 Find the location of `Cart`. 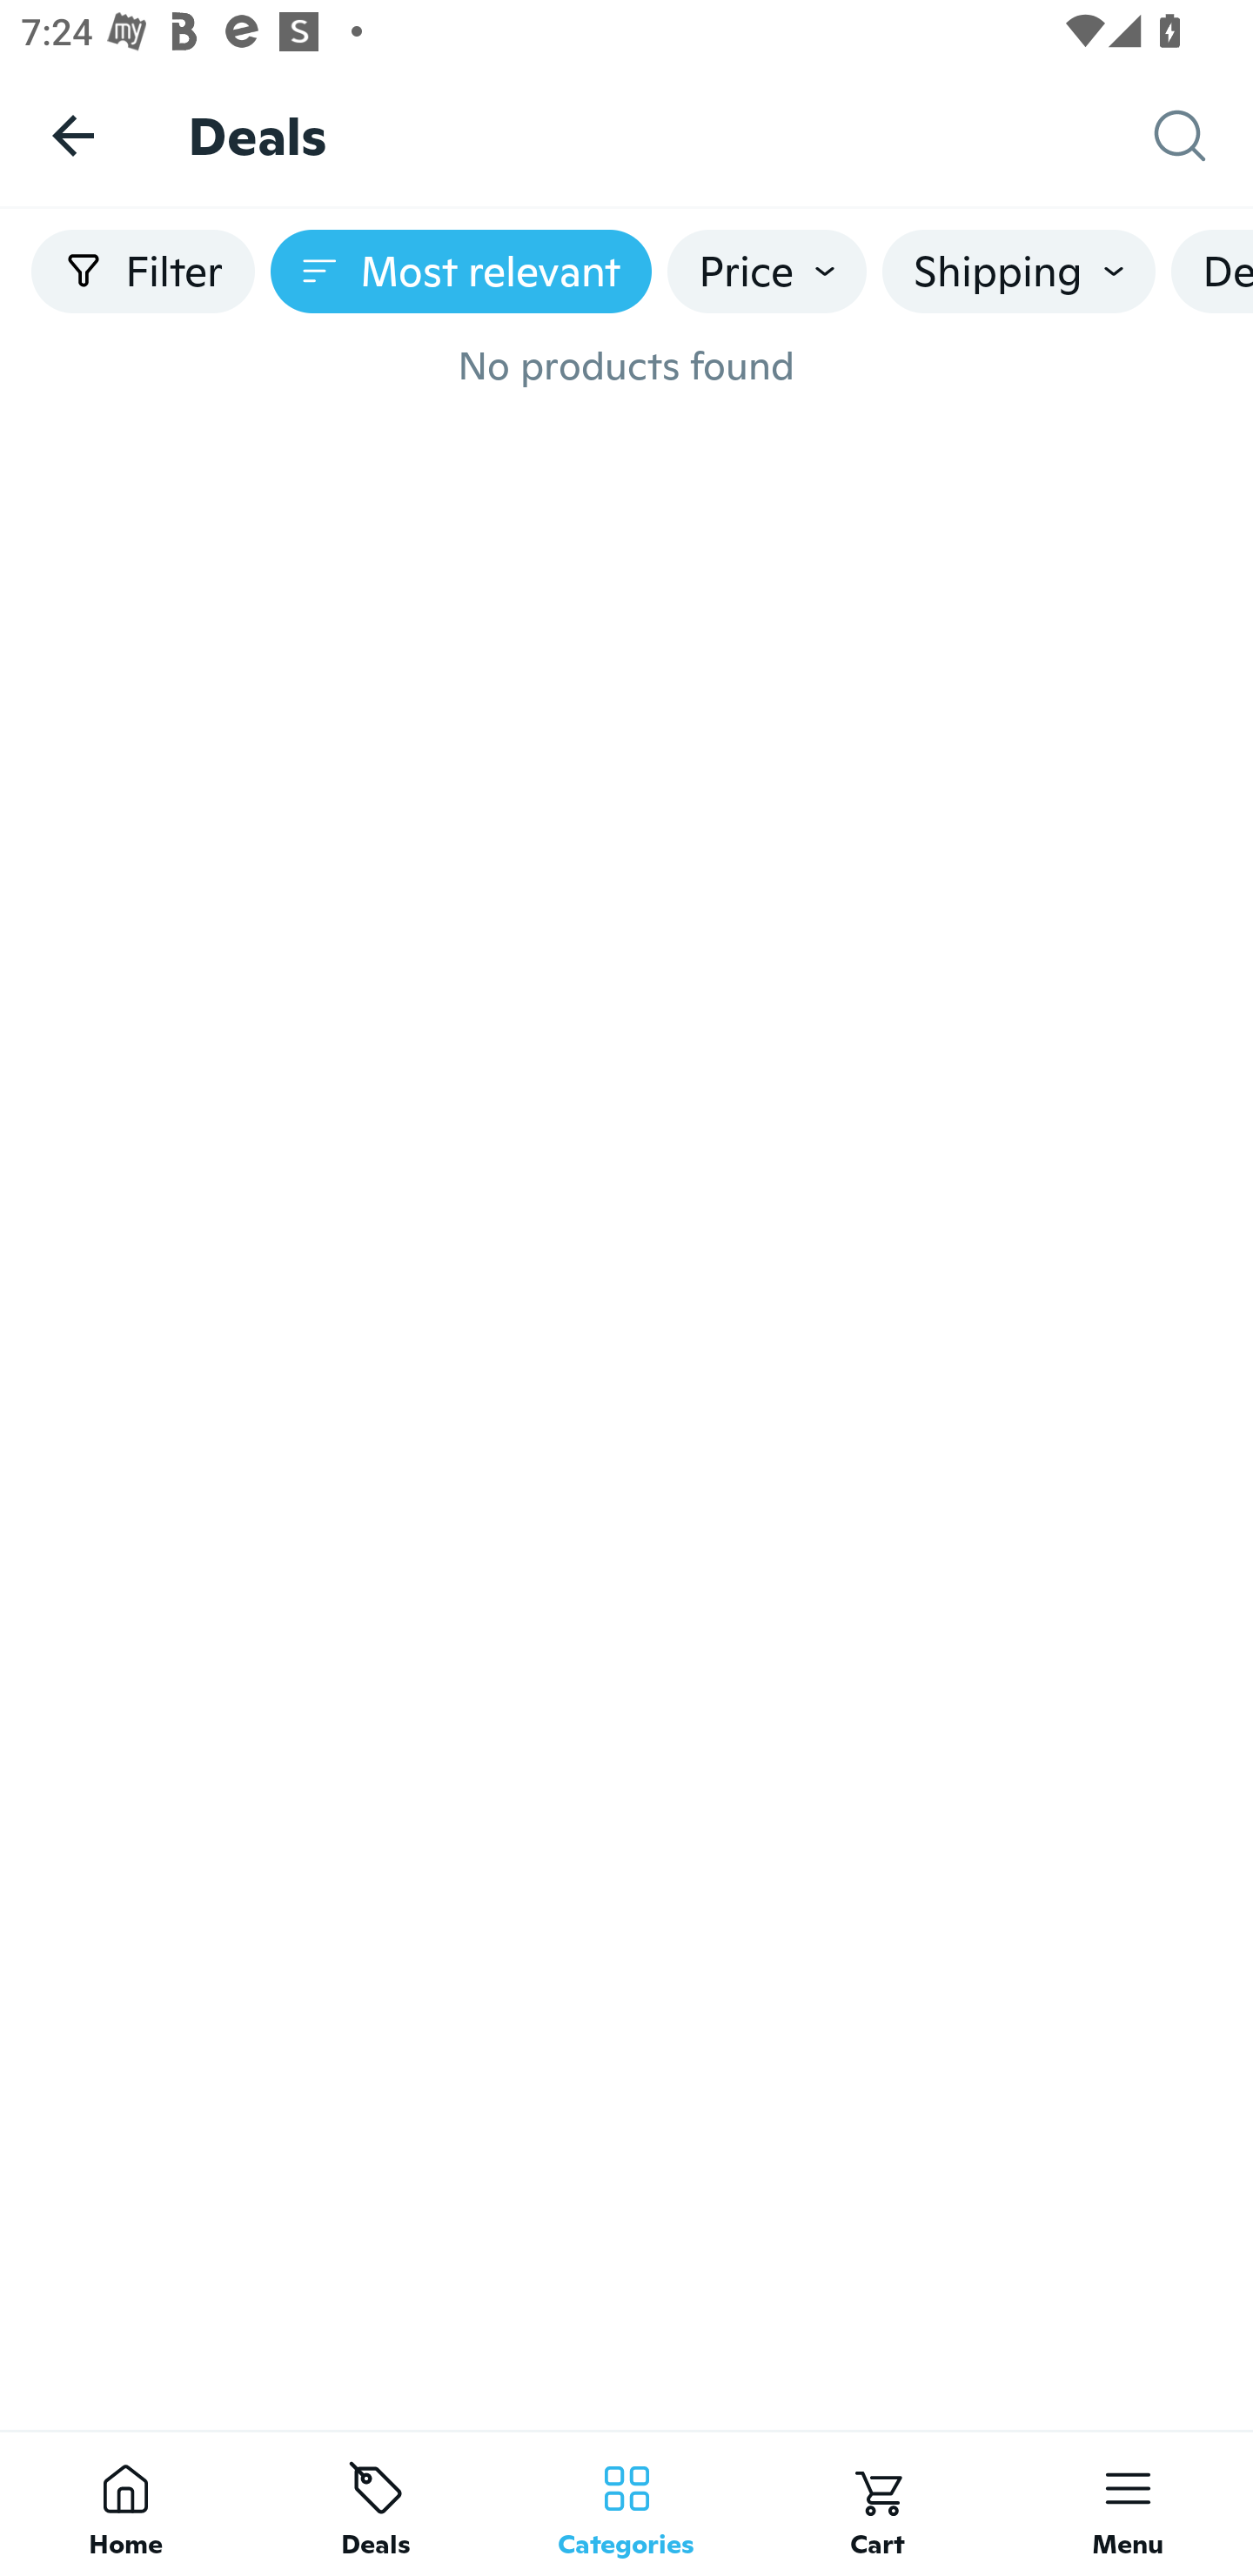

Cart is located at coordinates (877, 2503).